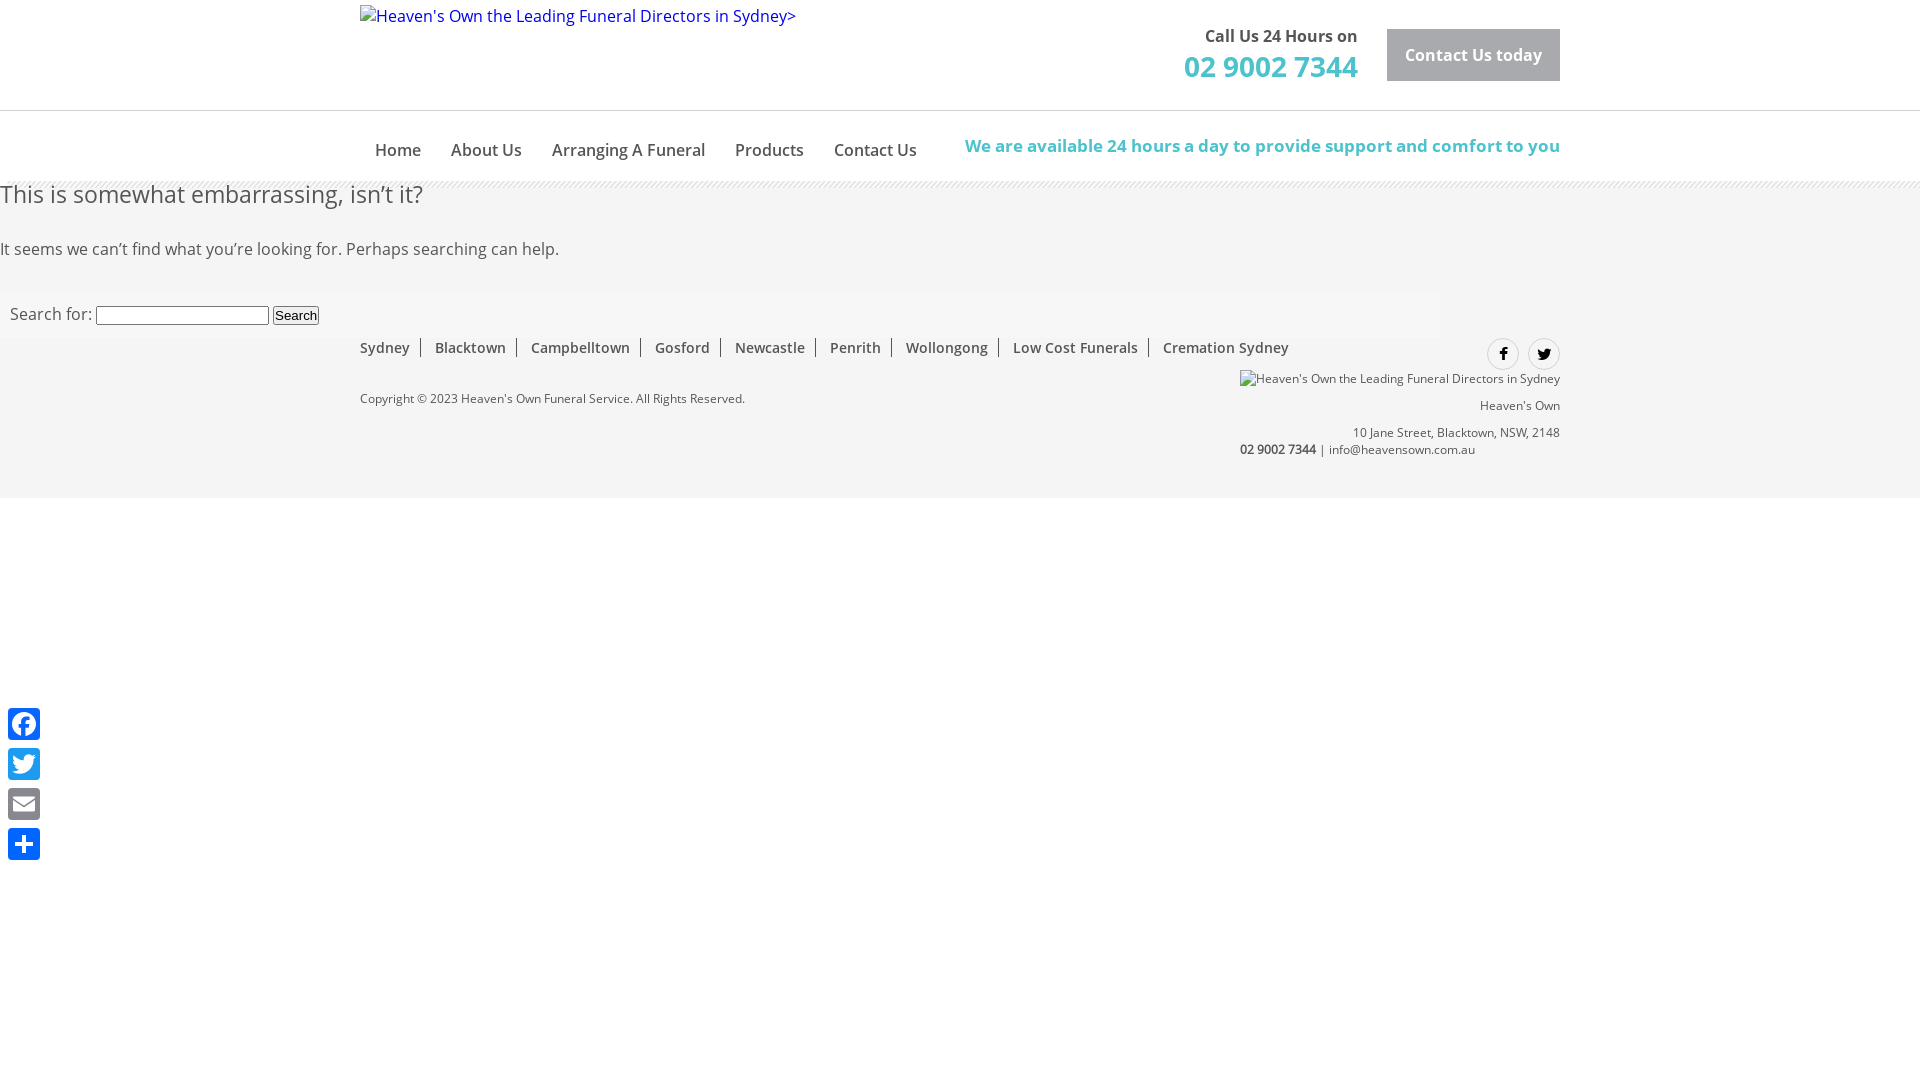  What do you see at coordinates (1271, 66) in the screenshot?
I see `02 9002 7344` at bounding box center [1271, 66].